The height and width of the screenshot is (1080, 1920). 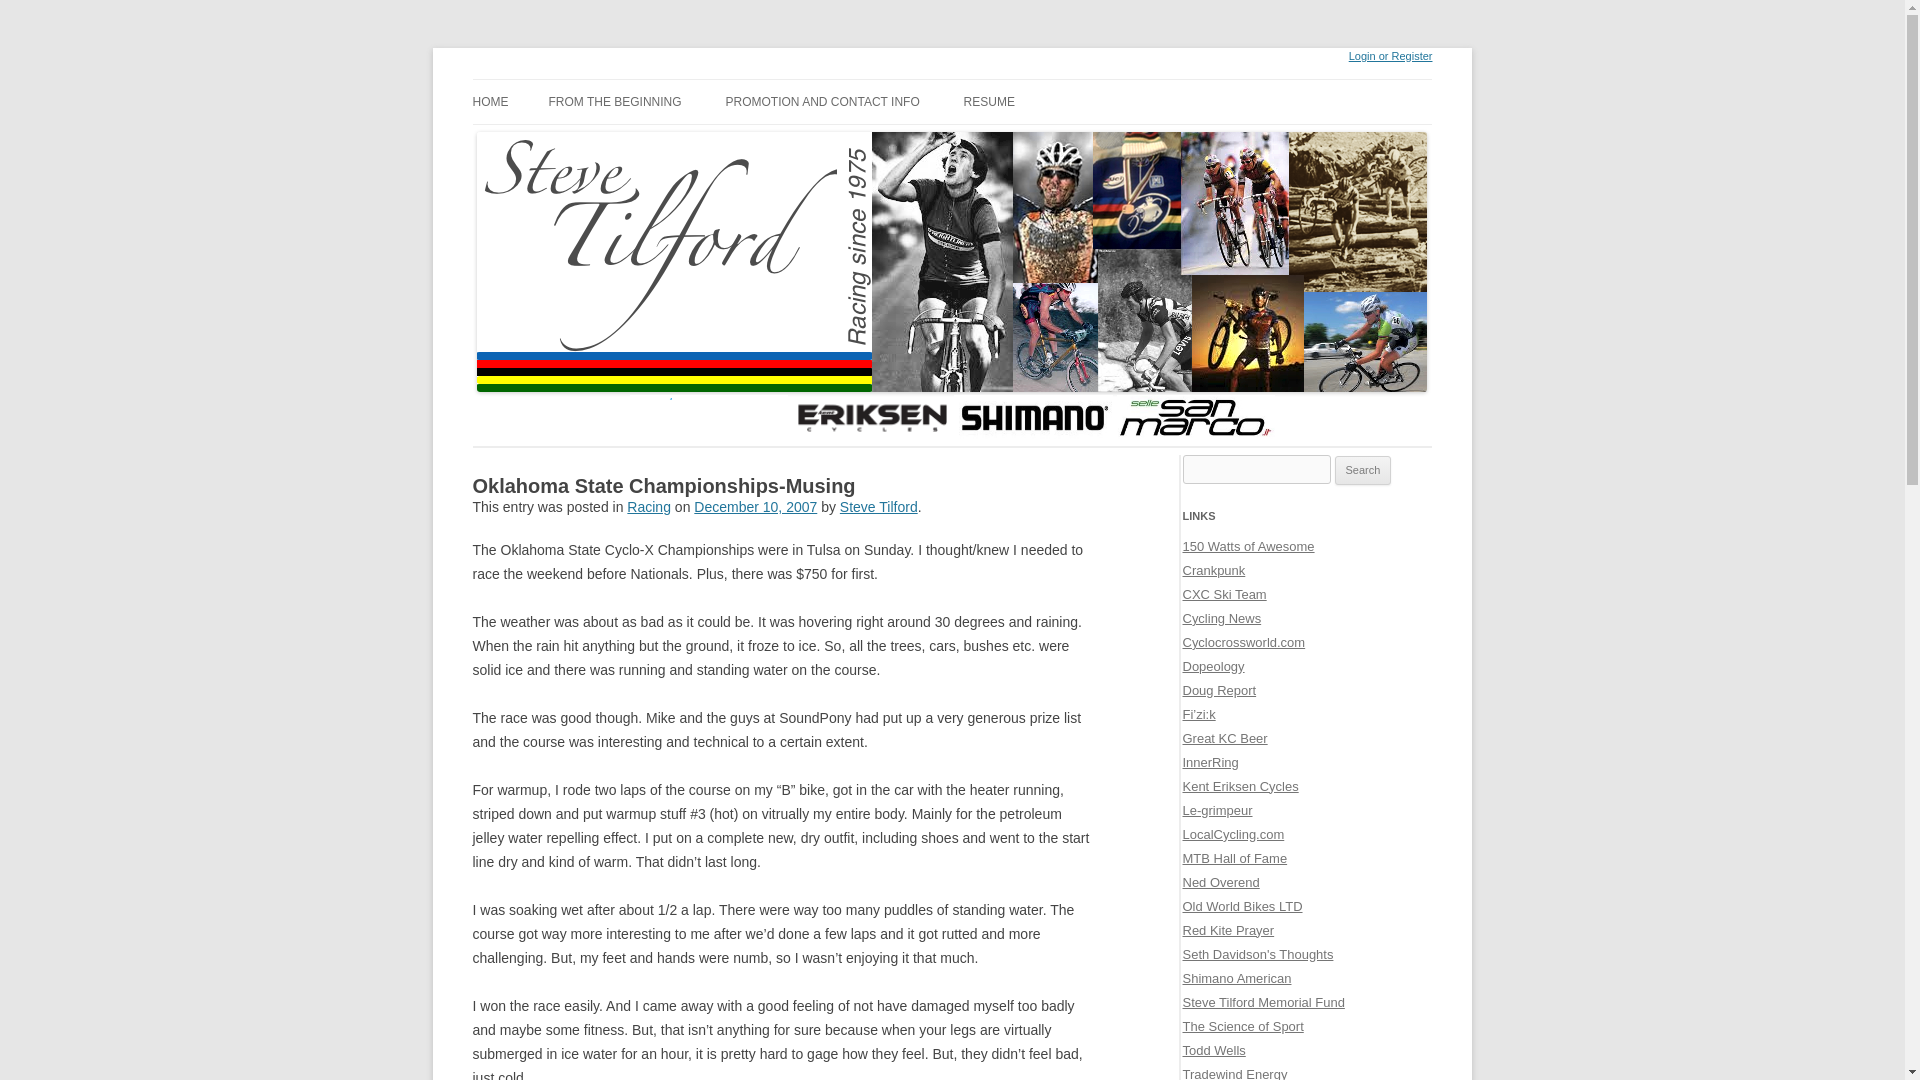 What do you see at coordinates (1390, 56) in the screenshot?
I see `Login or Register` at bounding box center [1390, 56].